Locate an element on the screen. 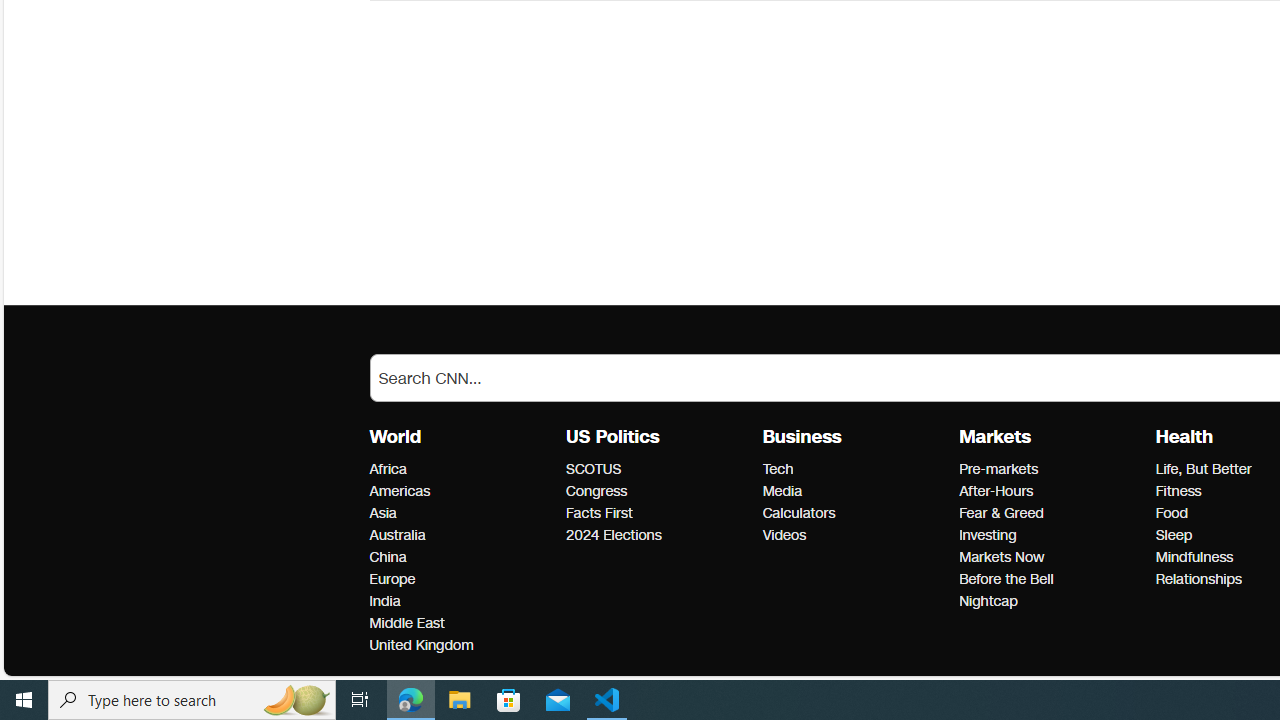 This screenshot has height=720, width=1280. Calculators is located at coordinates (854, 513).